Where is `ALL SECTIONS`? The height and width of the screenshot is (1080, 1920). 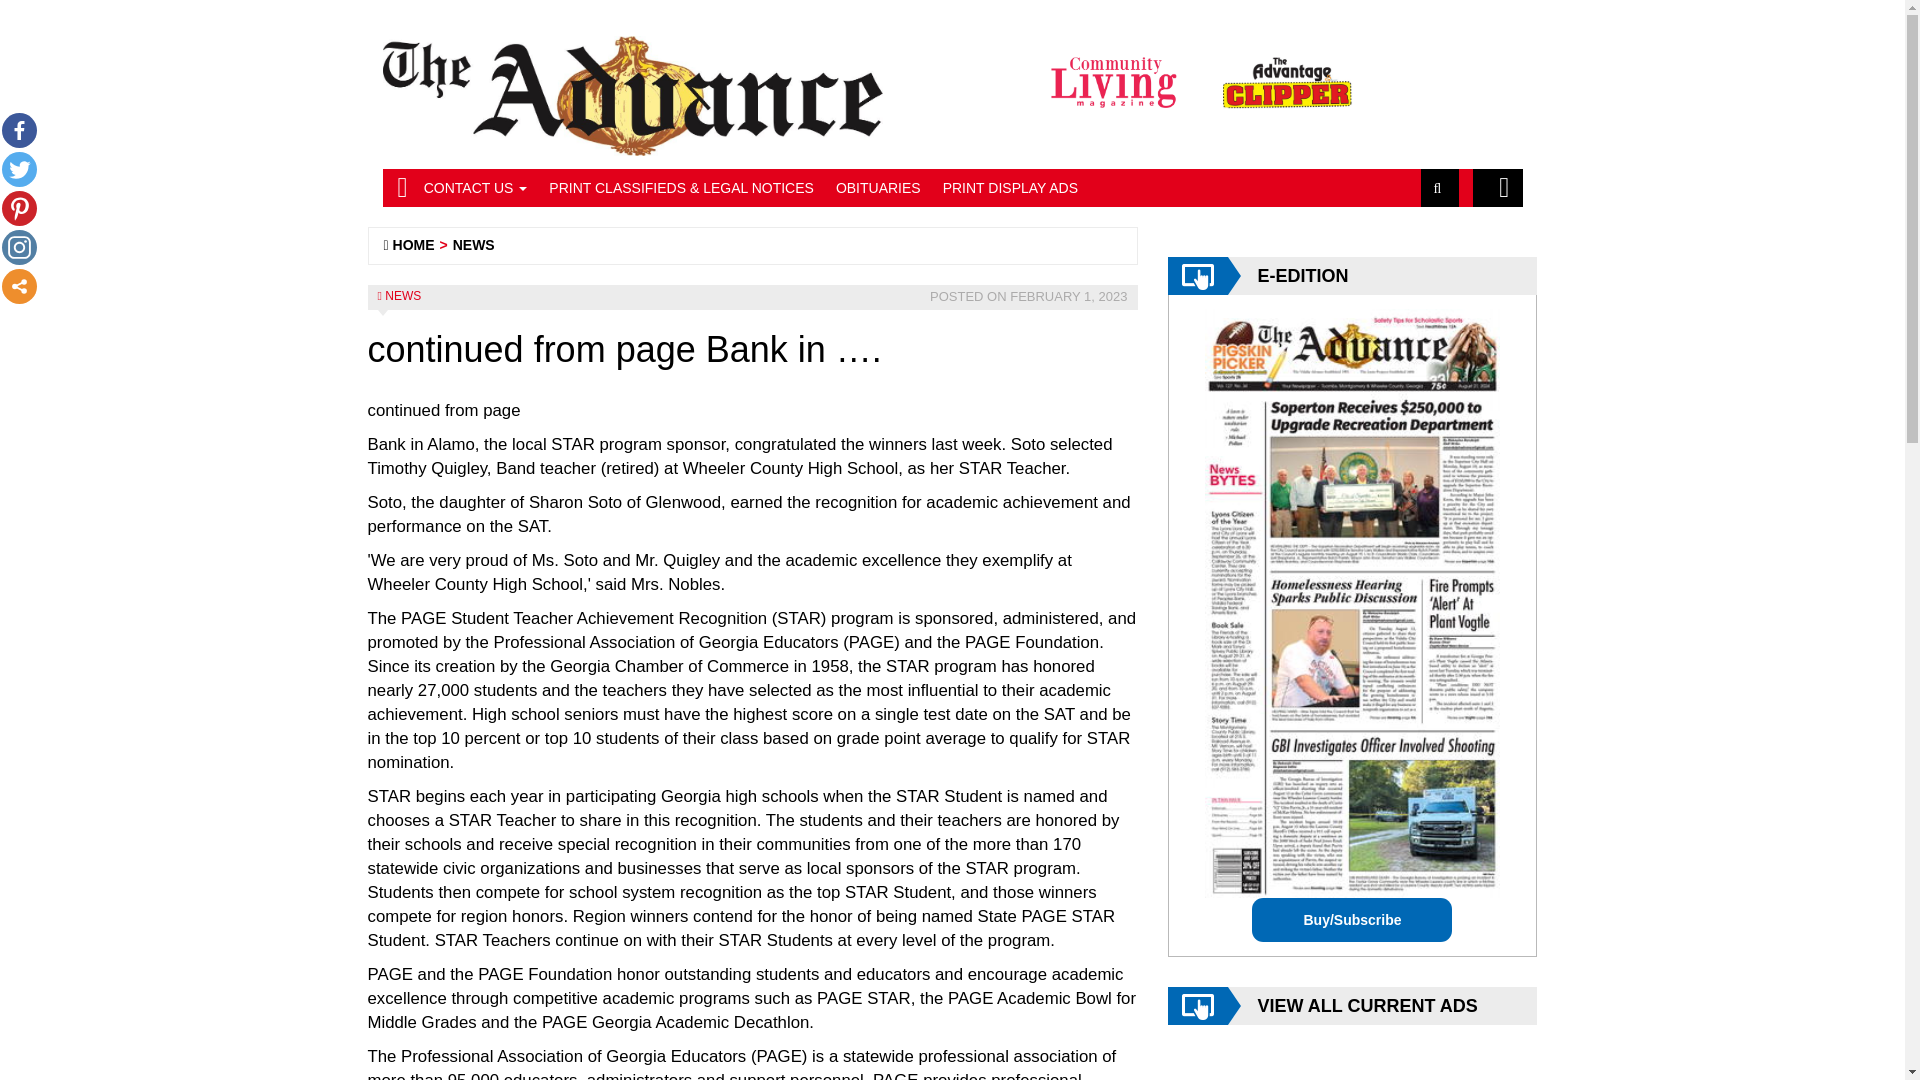 ALL SECTIONS is located at coordinates (1497, 188).